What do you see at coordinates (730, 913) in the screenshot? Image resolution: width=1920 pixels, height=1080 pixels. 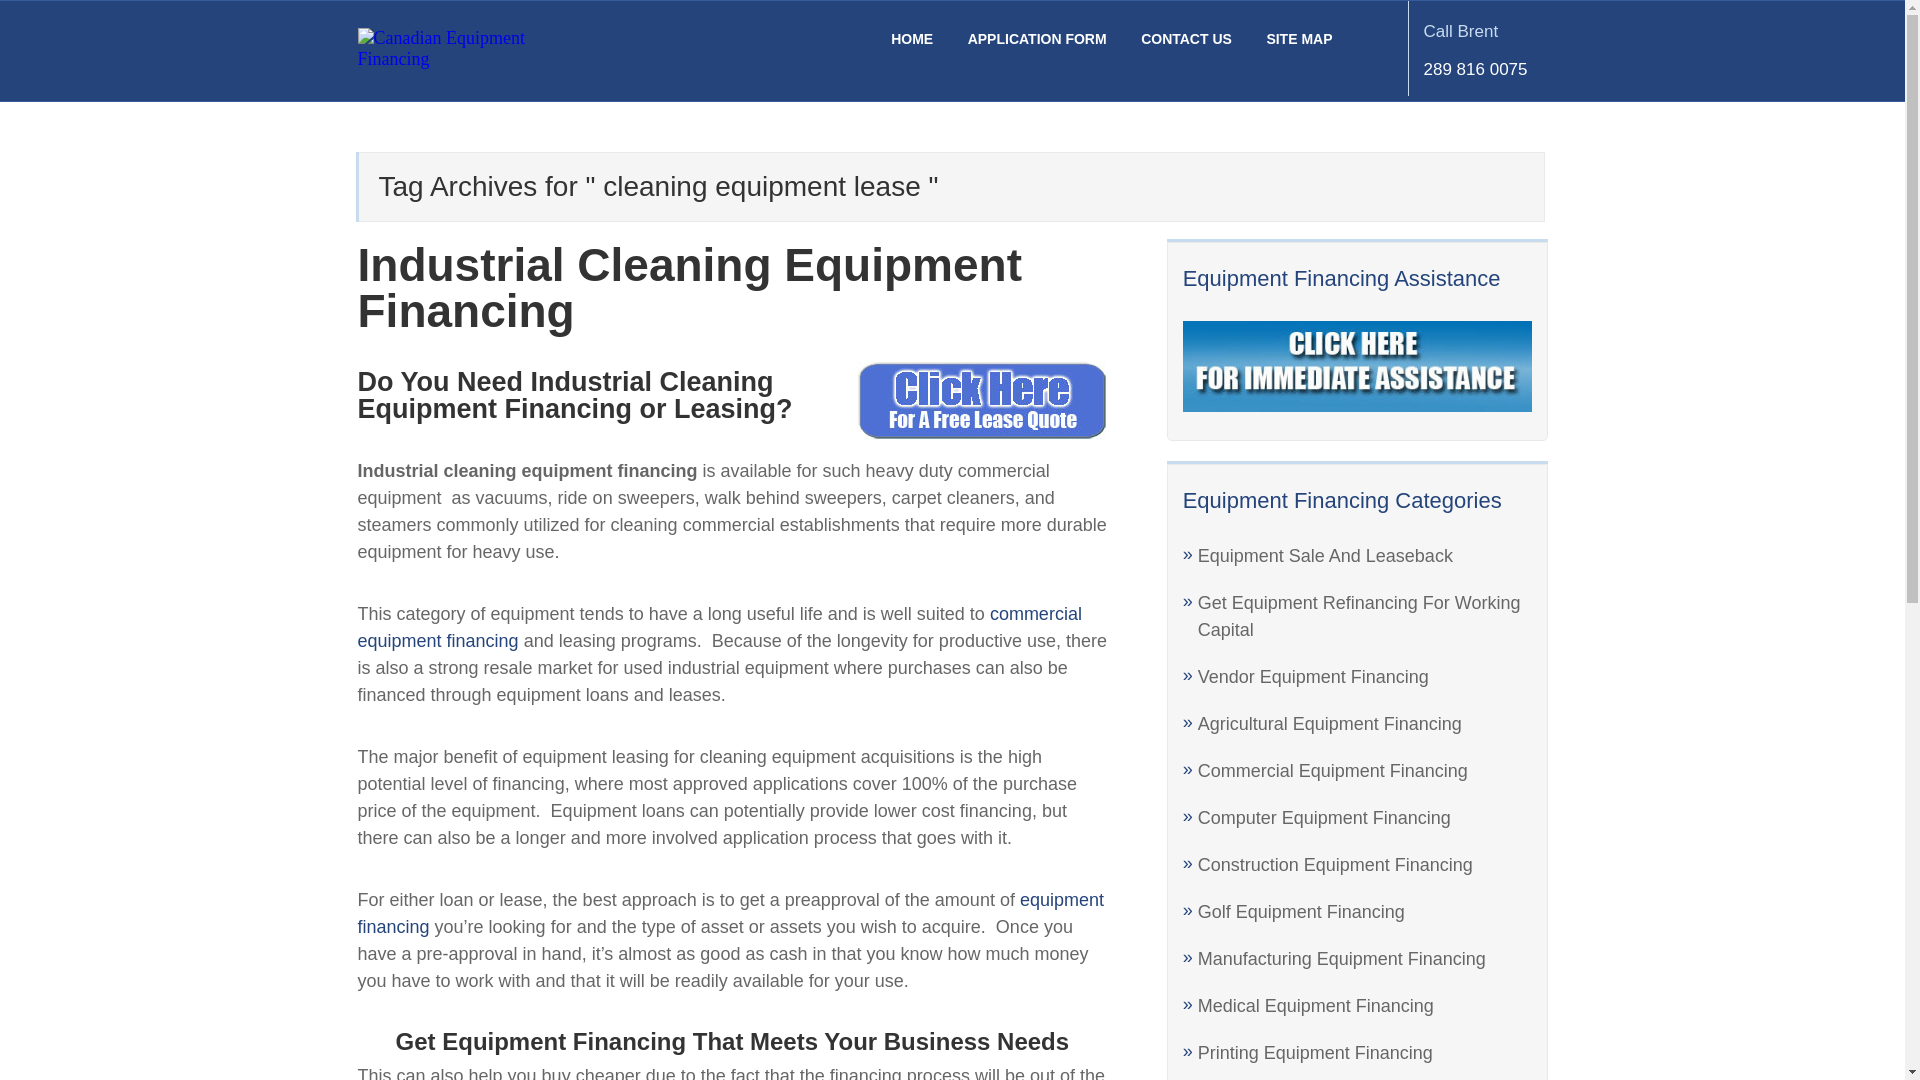 I see `Golf Equipment Financing` at bounding box center [730, 913].